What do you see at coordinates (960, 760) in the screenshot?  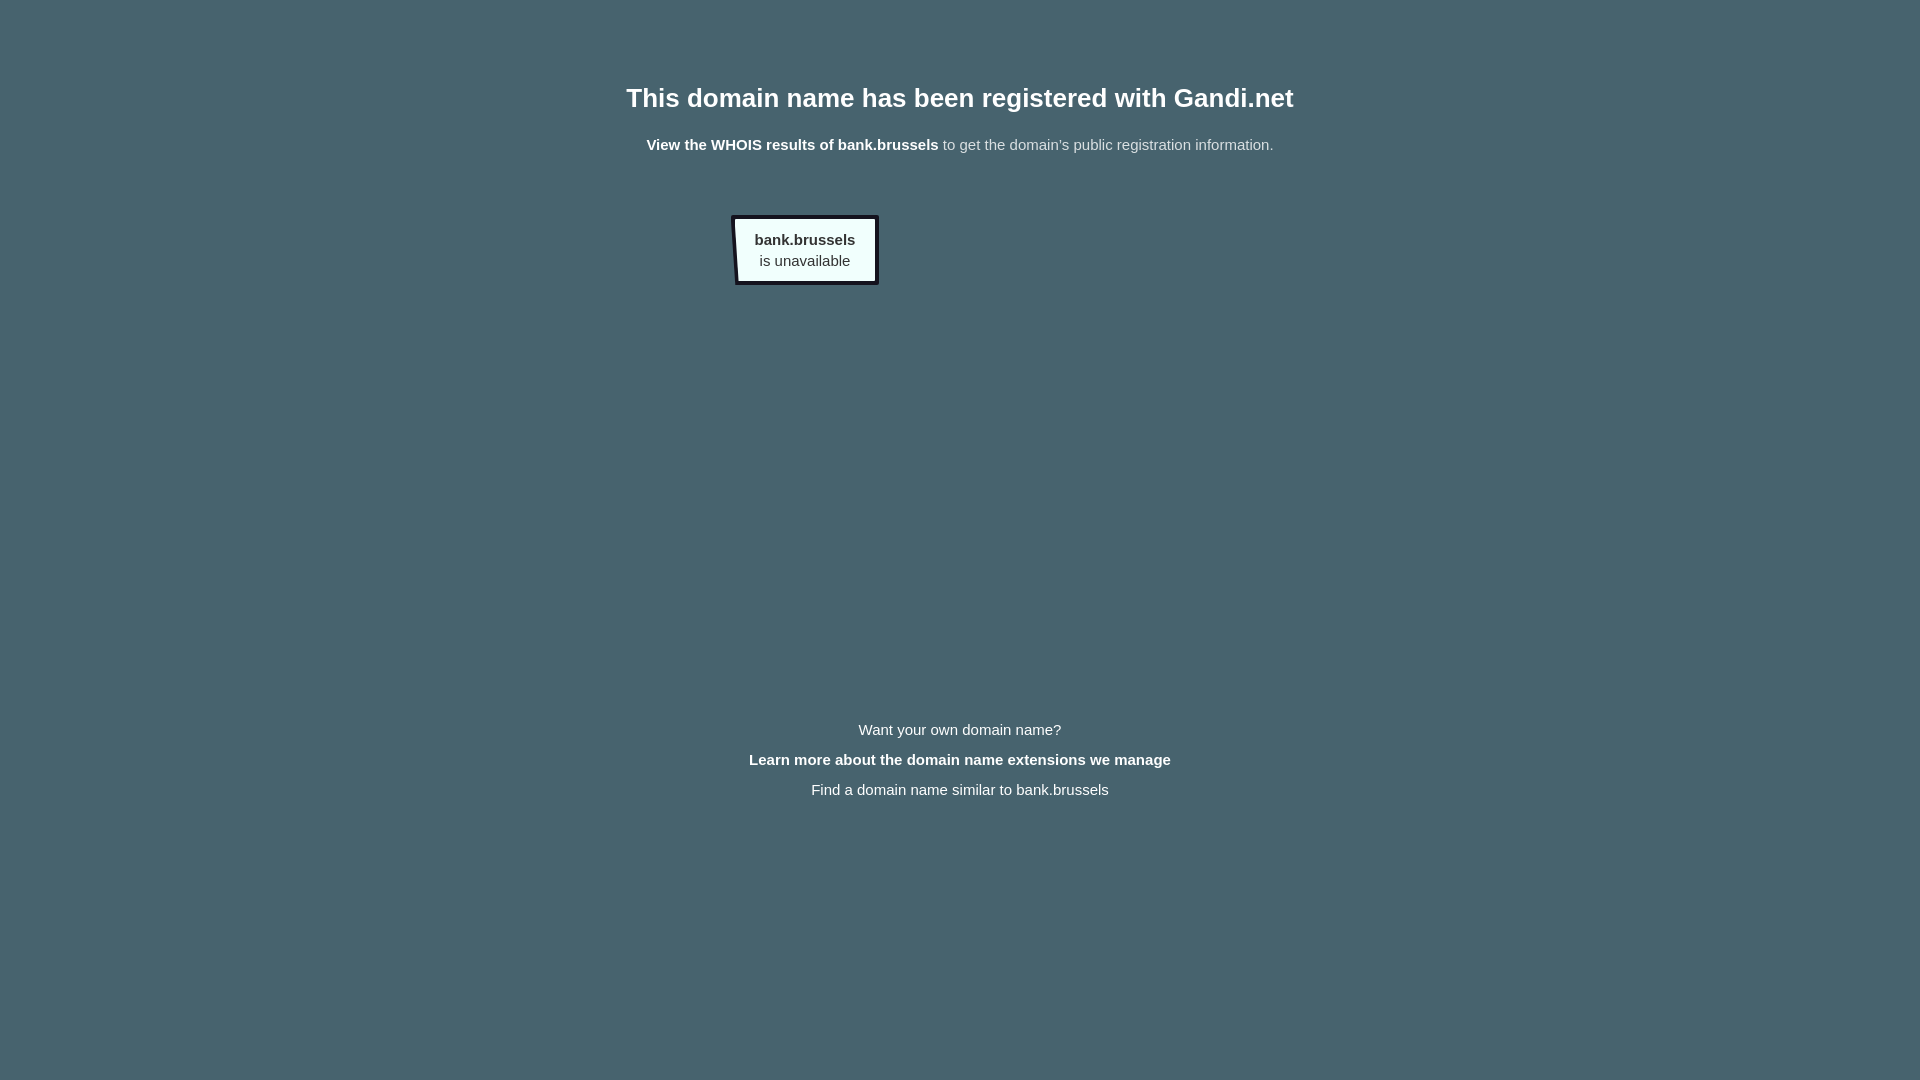 I see `Learn more about the domain name extensions we manage` at bounding box center [960, 760].